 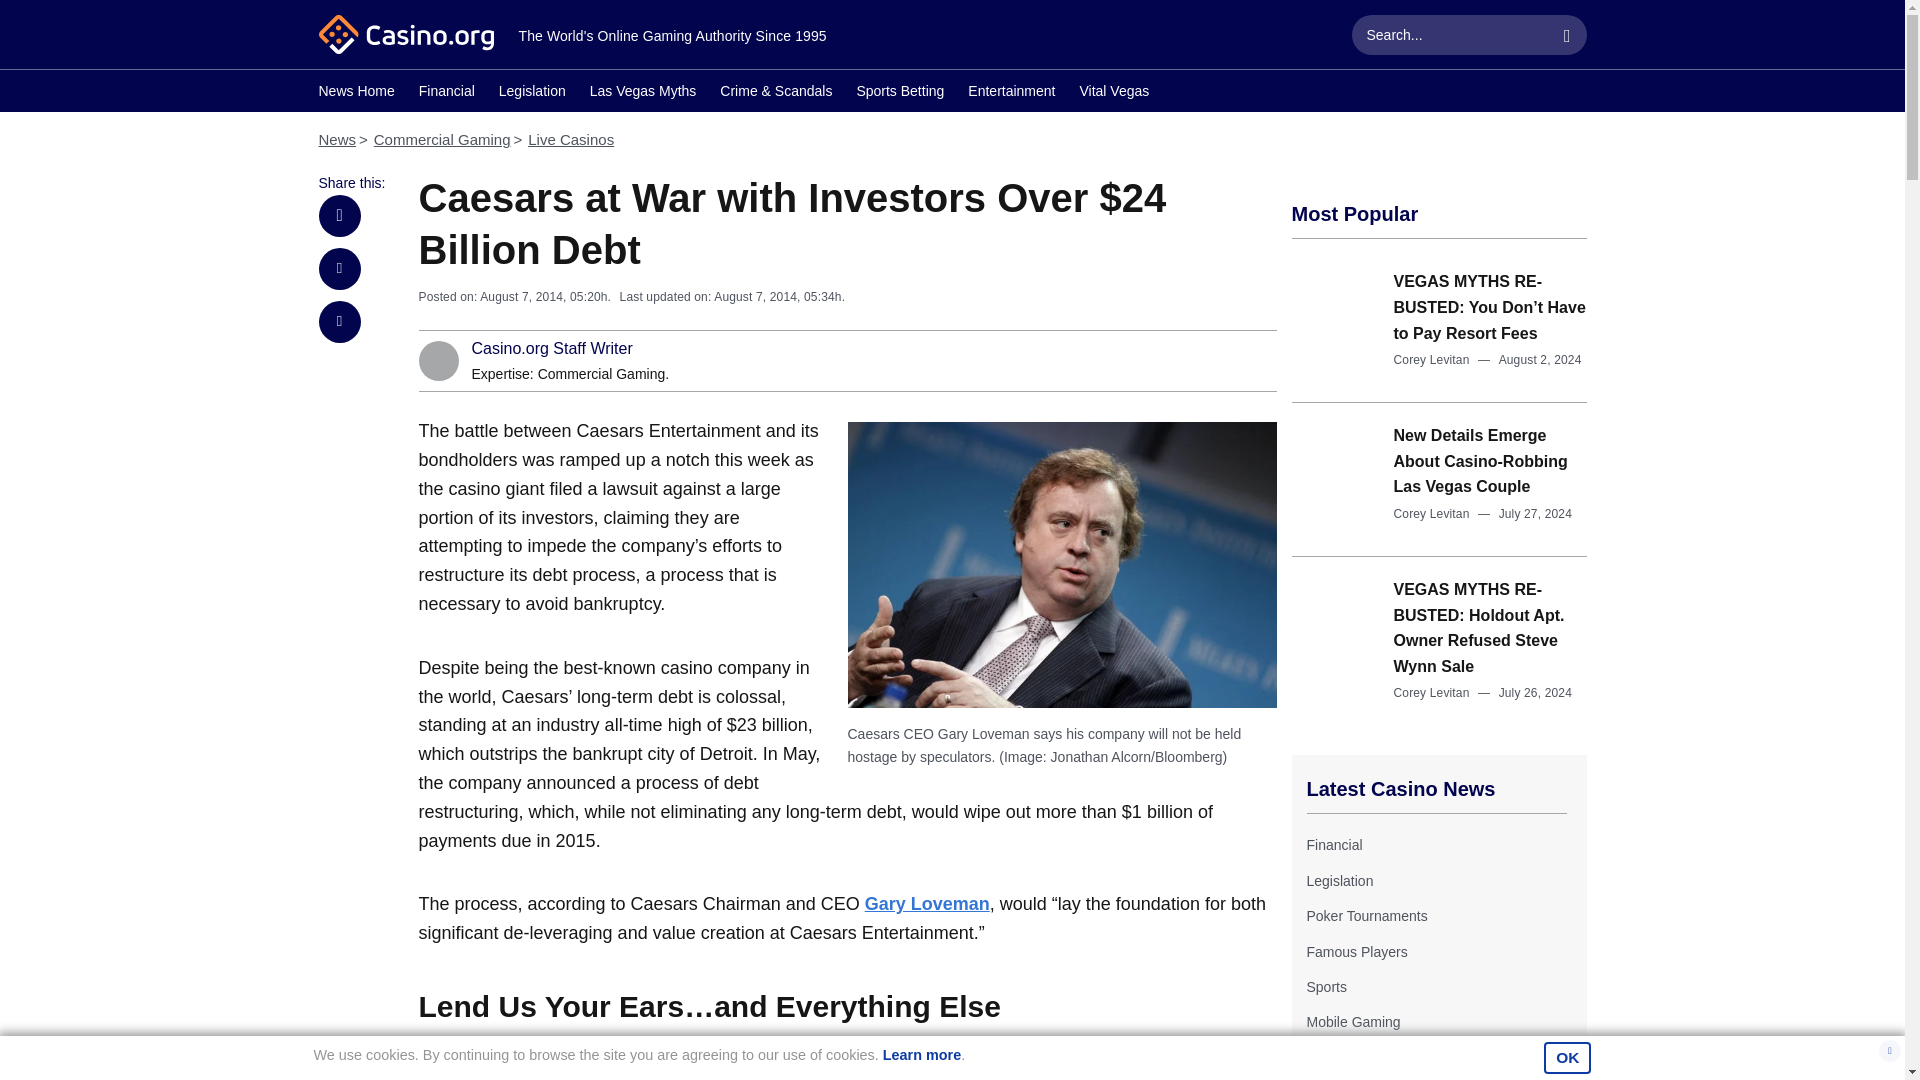 What do you see at coordinates (900, 93) in the screenshot?
I see `Sports Betting` at bounding box center [900, 93].